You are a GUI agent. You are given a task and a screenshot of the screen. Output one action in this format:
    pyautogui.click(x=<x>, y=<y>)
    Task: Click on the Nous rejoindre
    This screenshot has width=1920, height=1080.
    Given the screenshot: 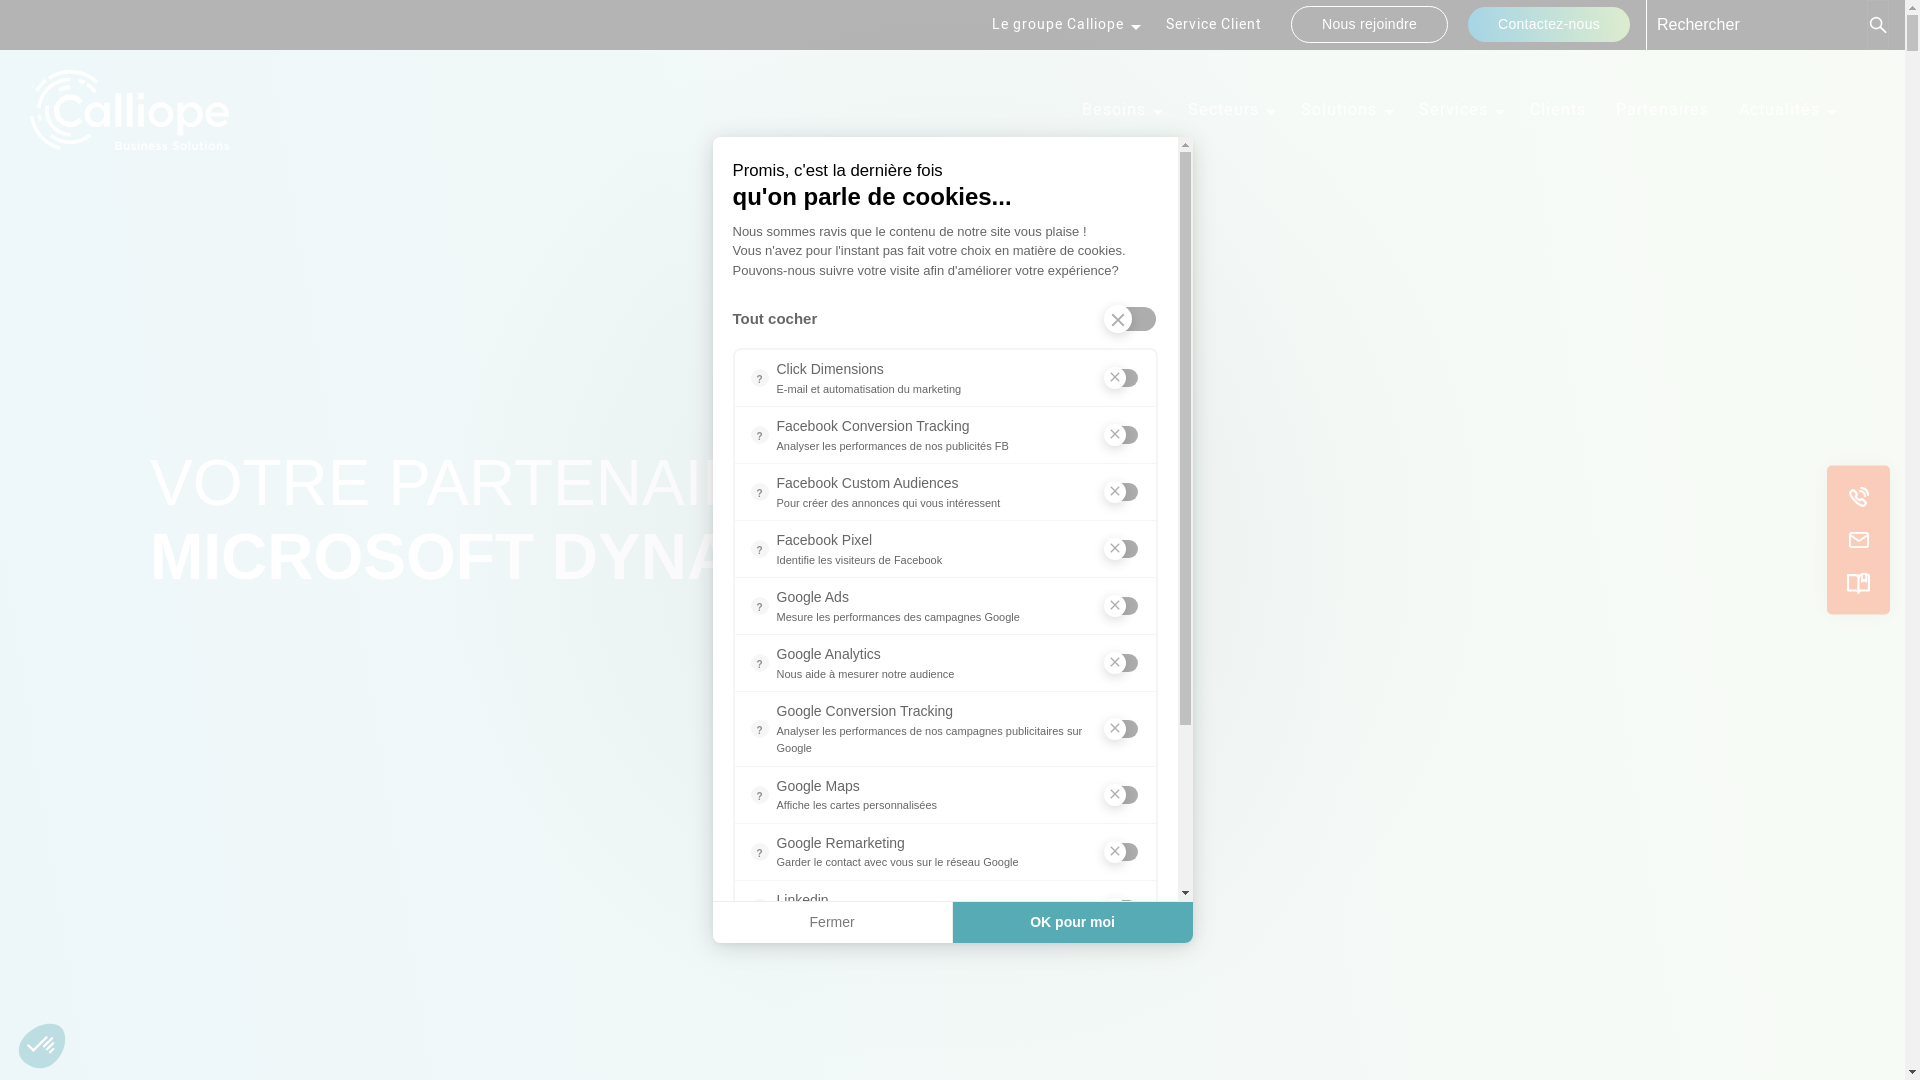 What is the action you would take?
    pyautogui.click(x=1370, y=24)
    